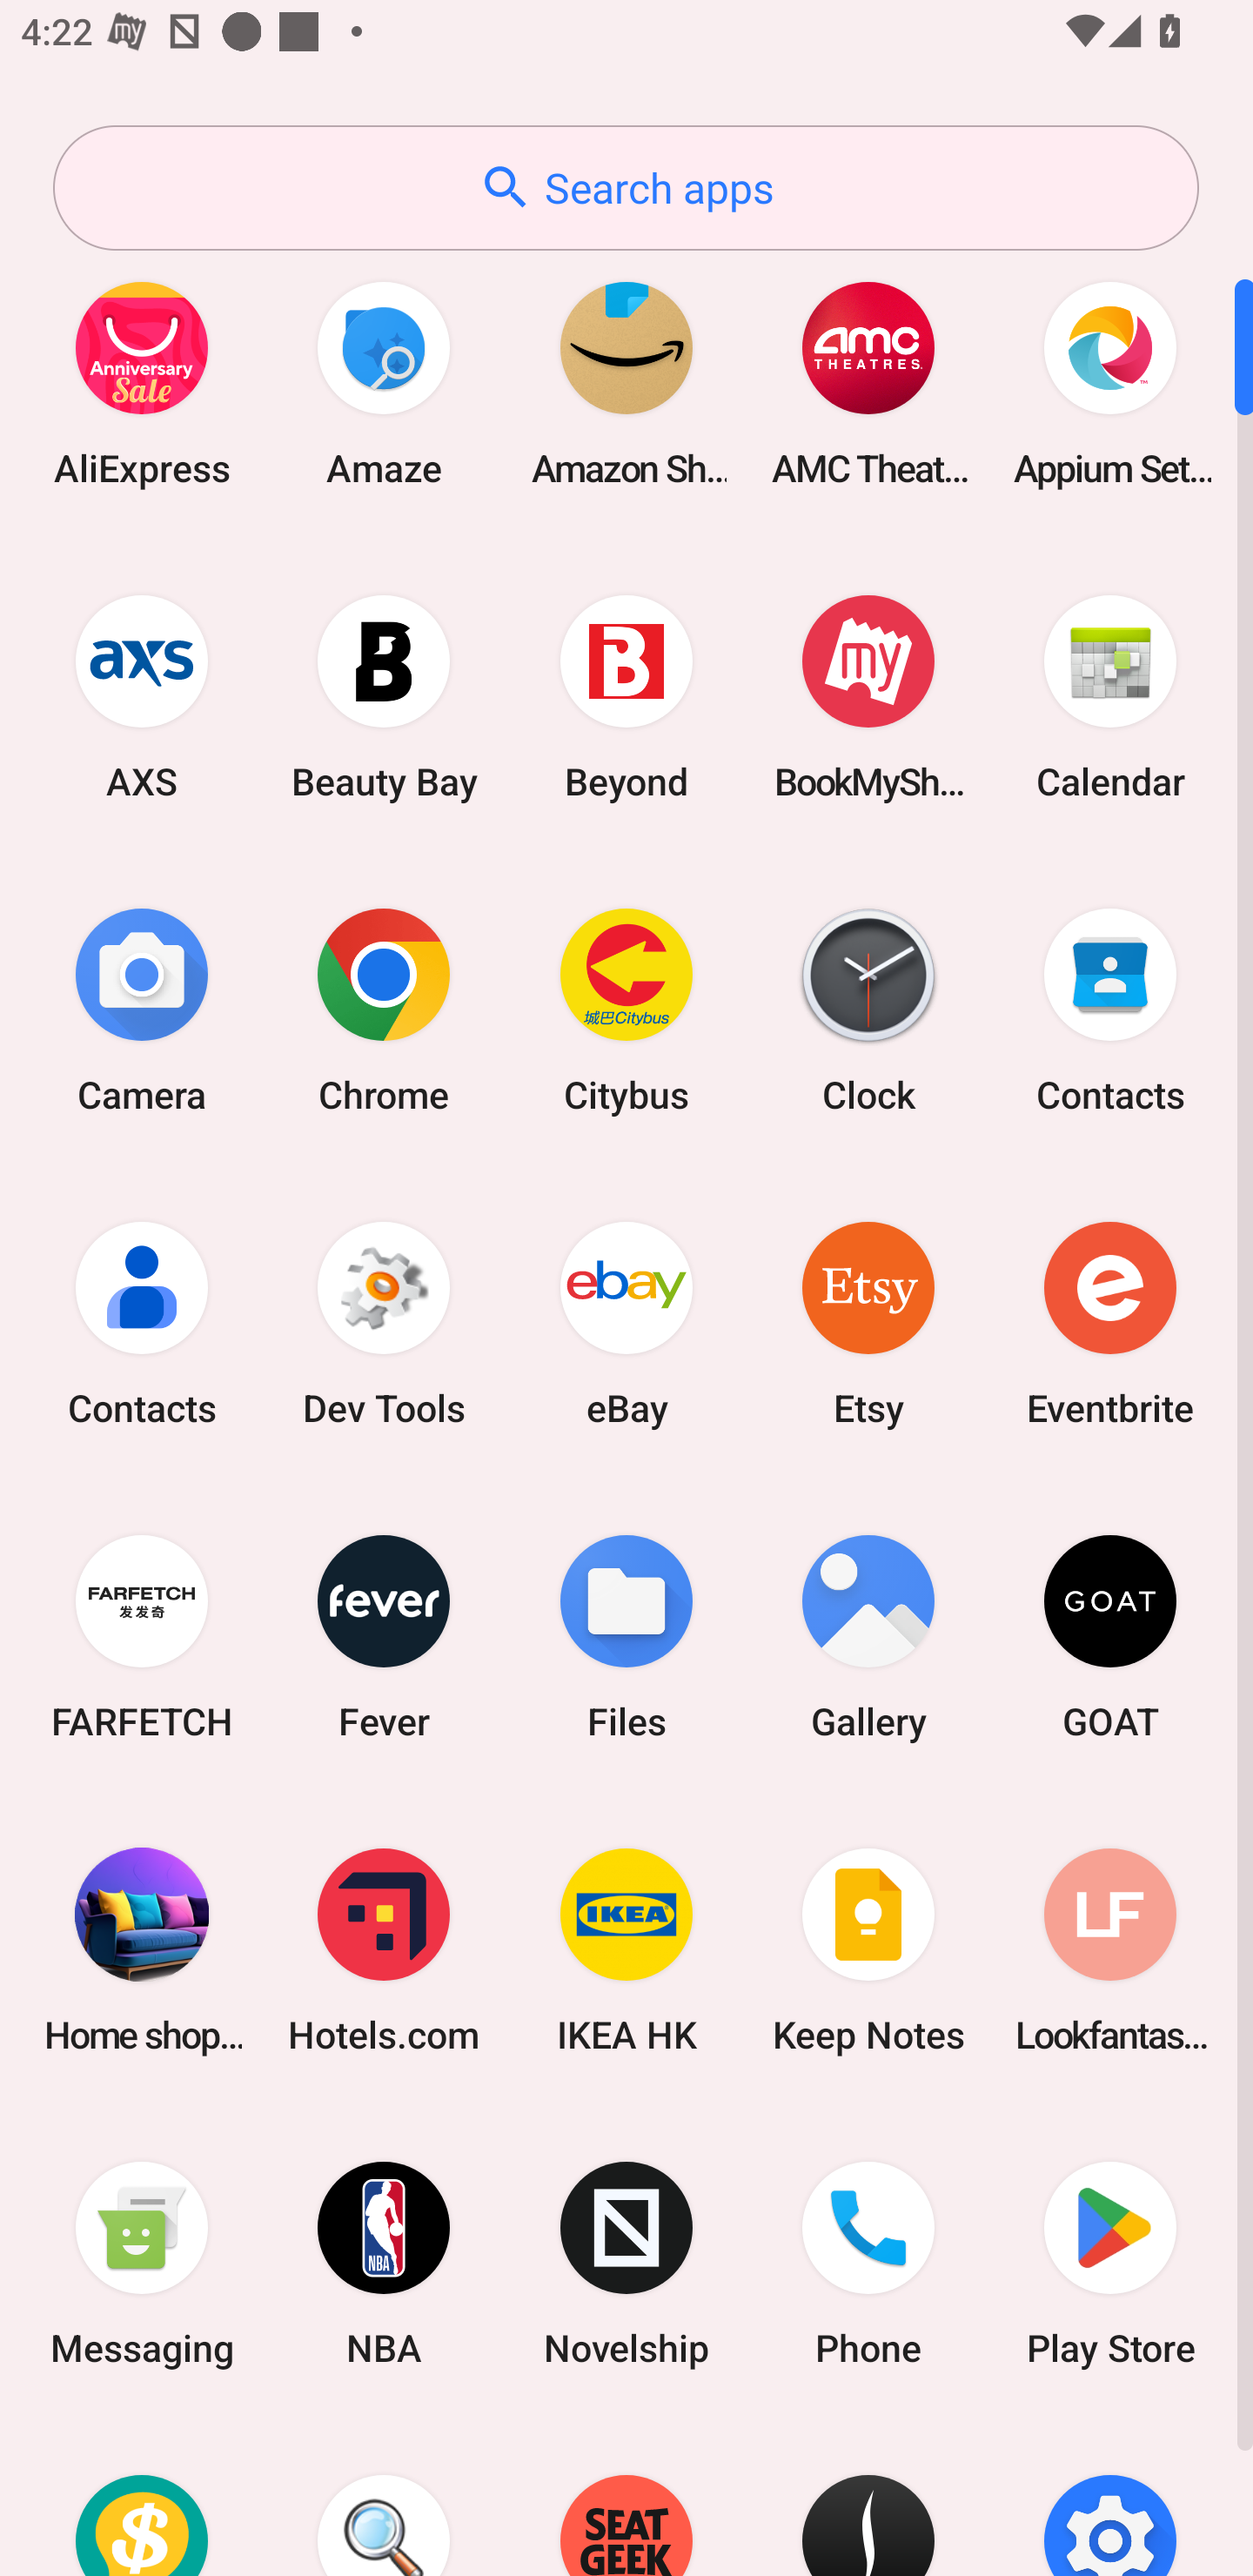 The image size is (1253, 2576). Describe the element at coordinates (1110, 2499) in the screenshot. I see `Settings` at that location.